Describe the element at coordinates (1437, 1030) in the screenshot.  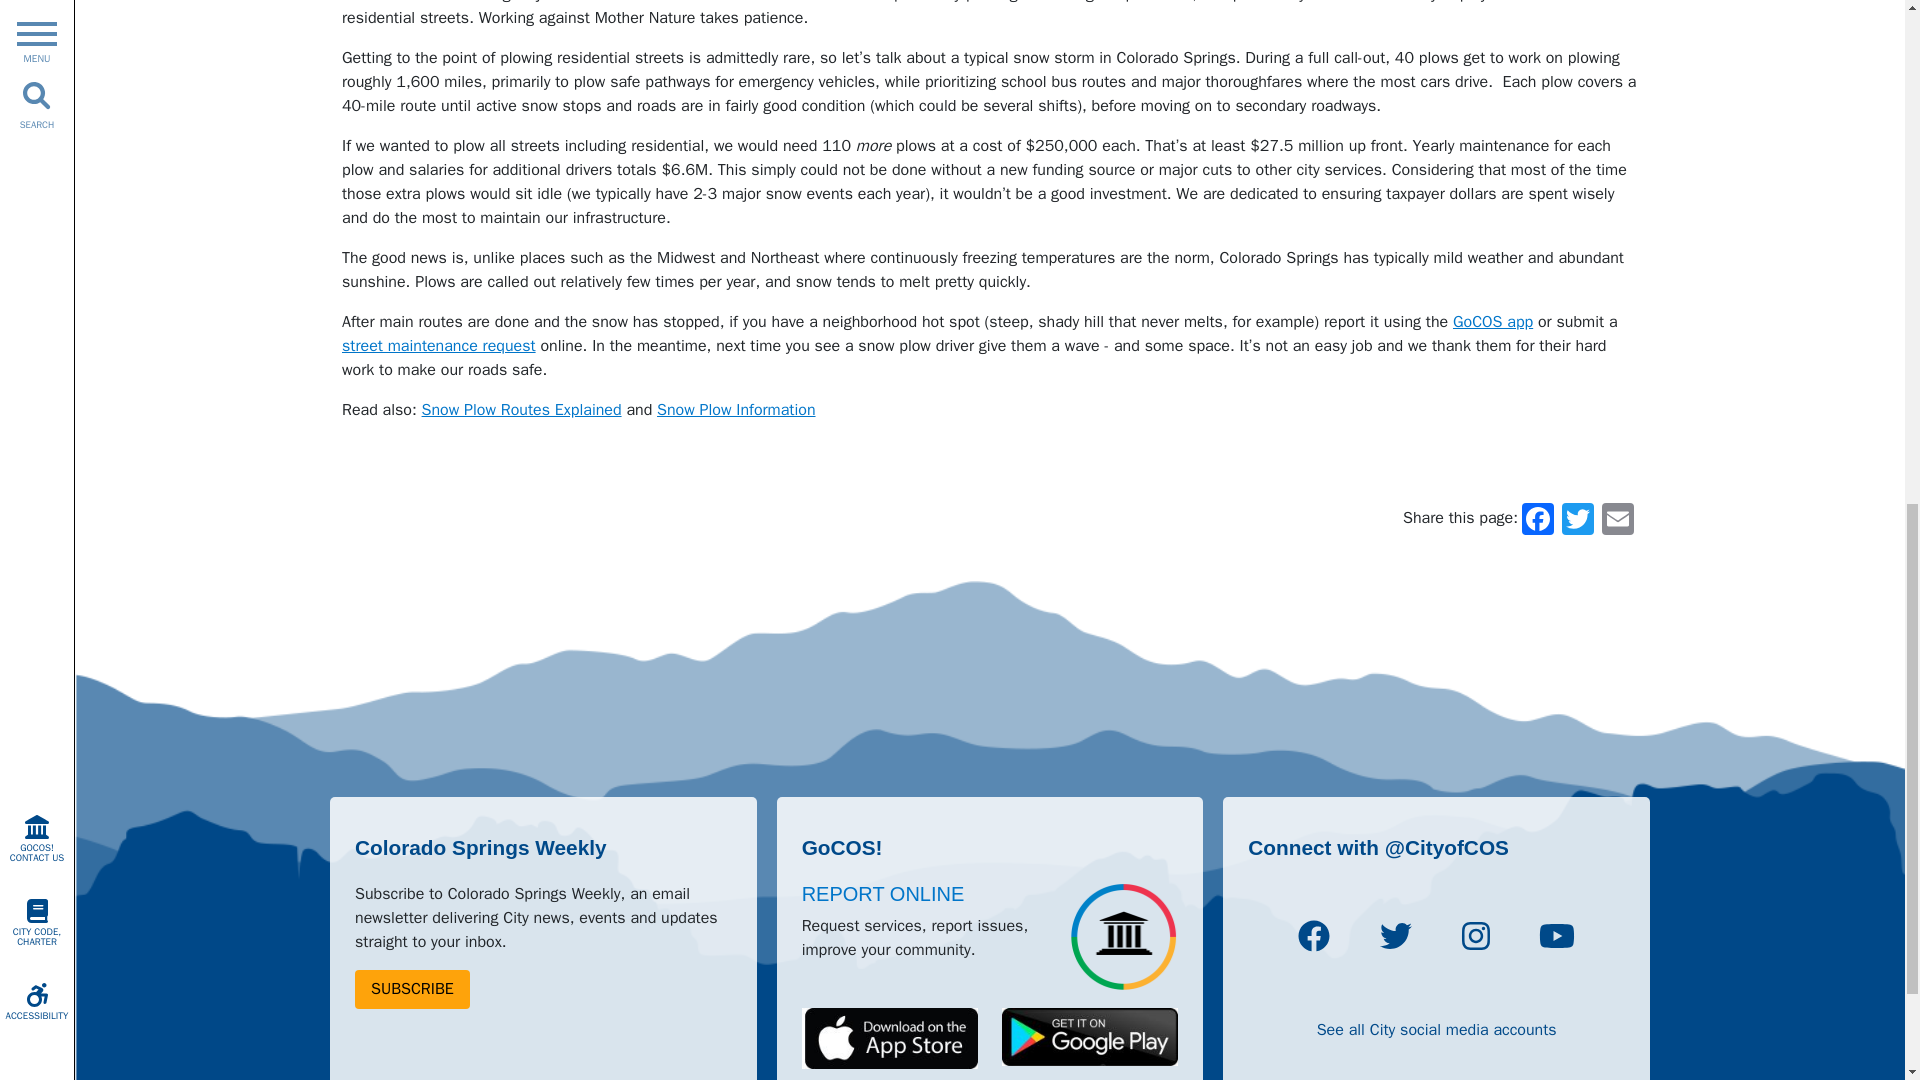
I see `See all City social media accounts` at that location.